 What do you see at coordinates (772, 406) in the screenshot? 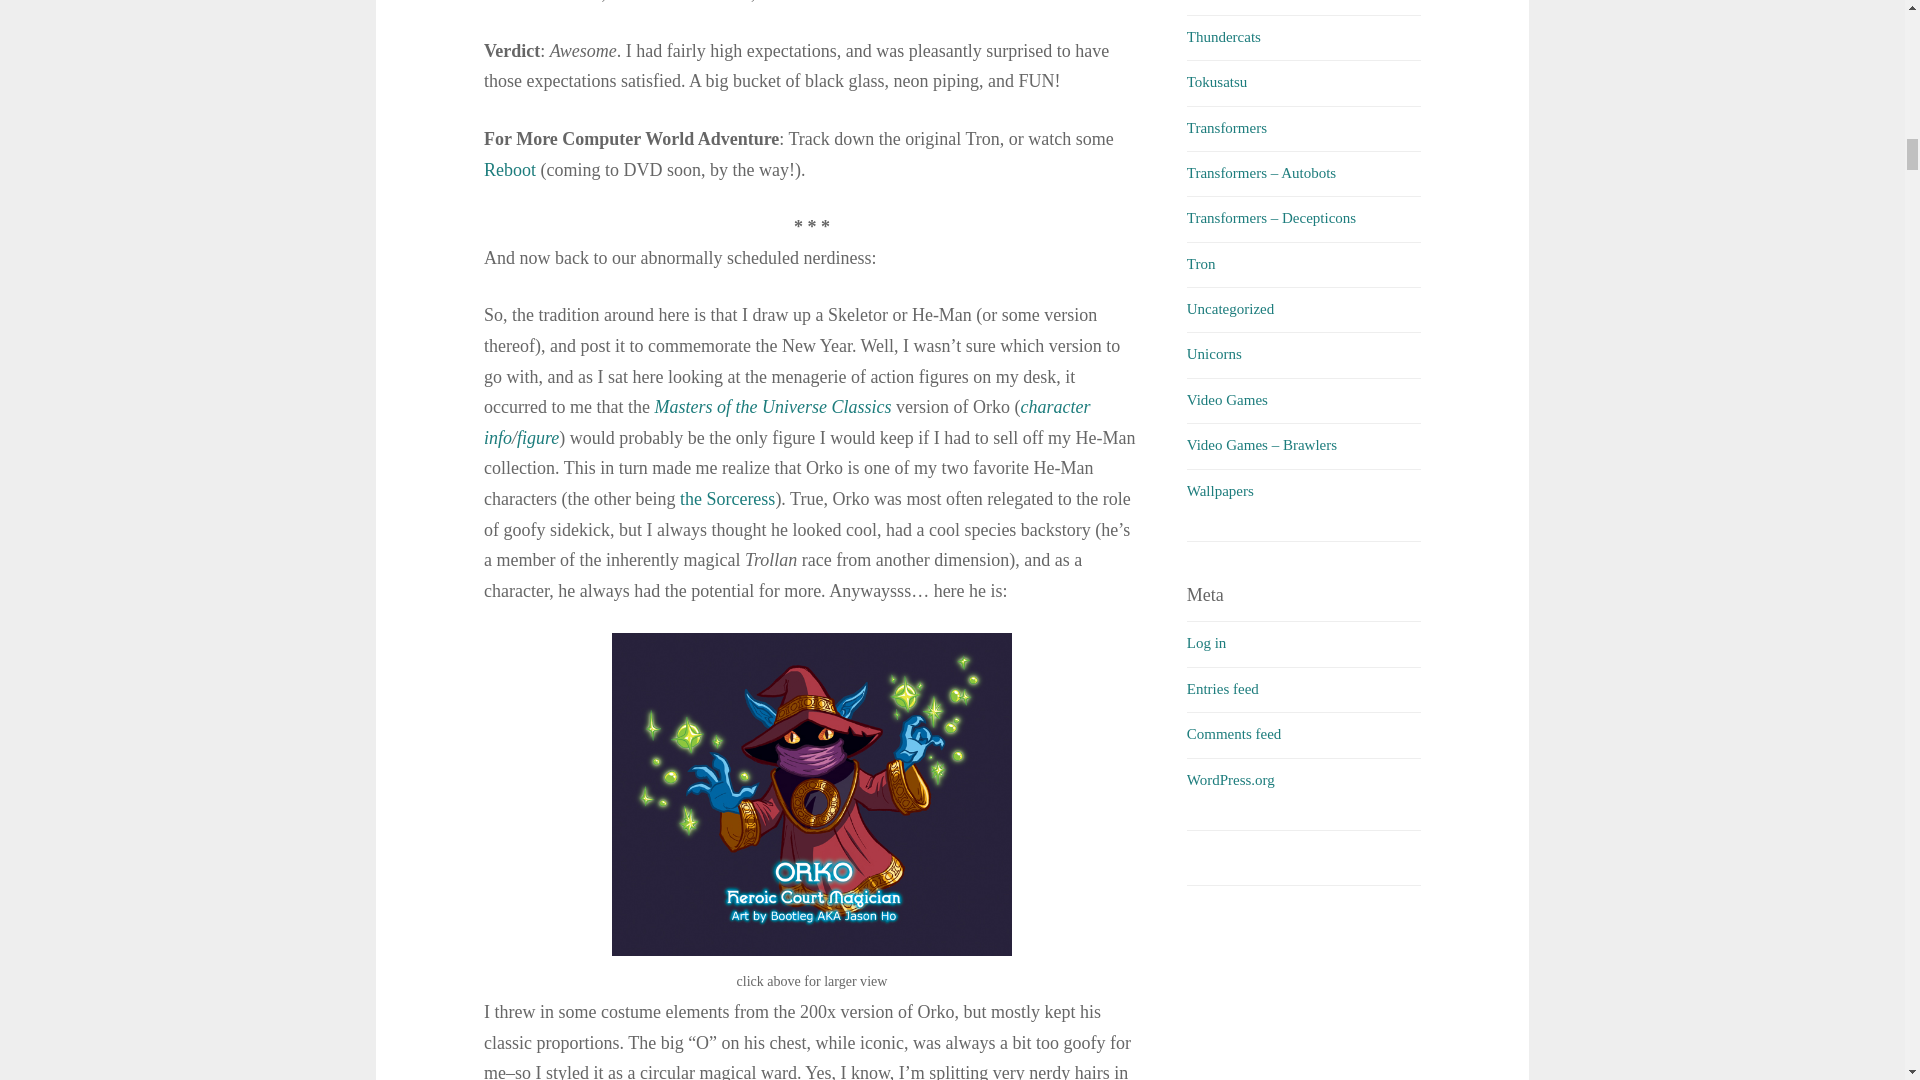
I see `Masters of the Universe Classics` at bounding box center [772, 406].